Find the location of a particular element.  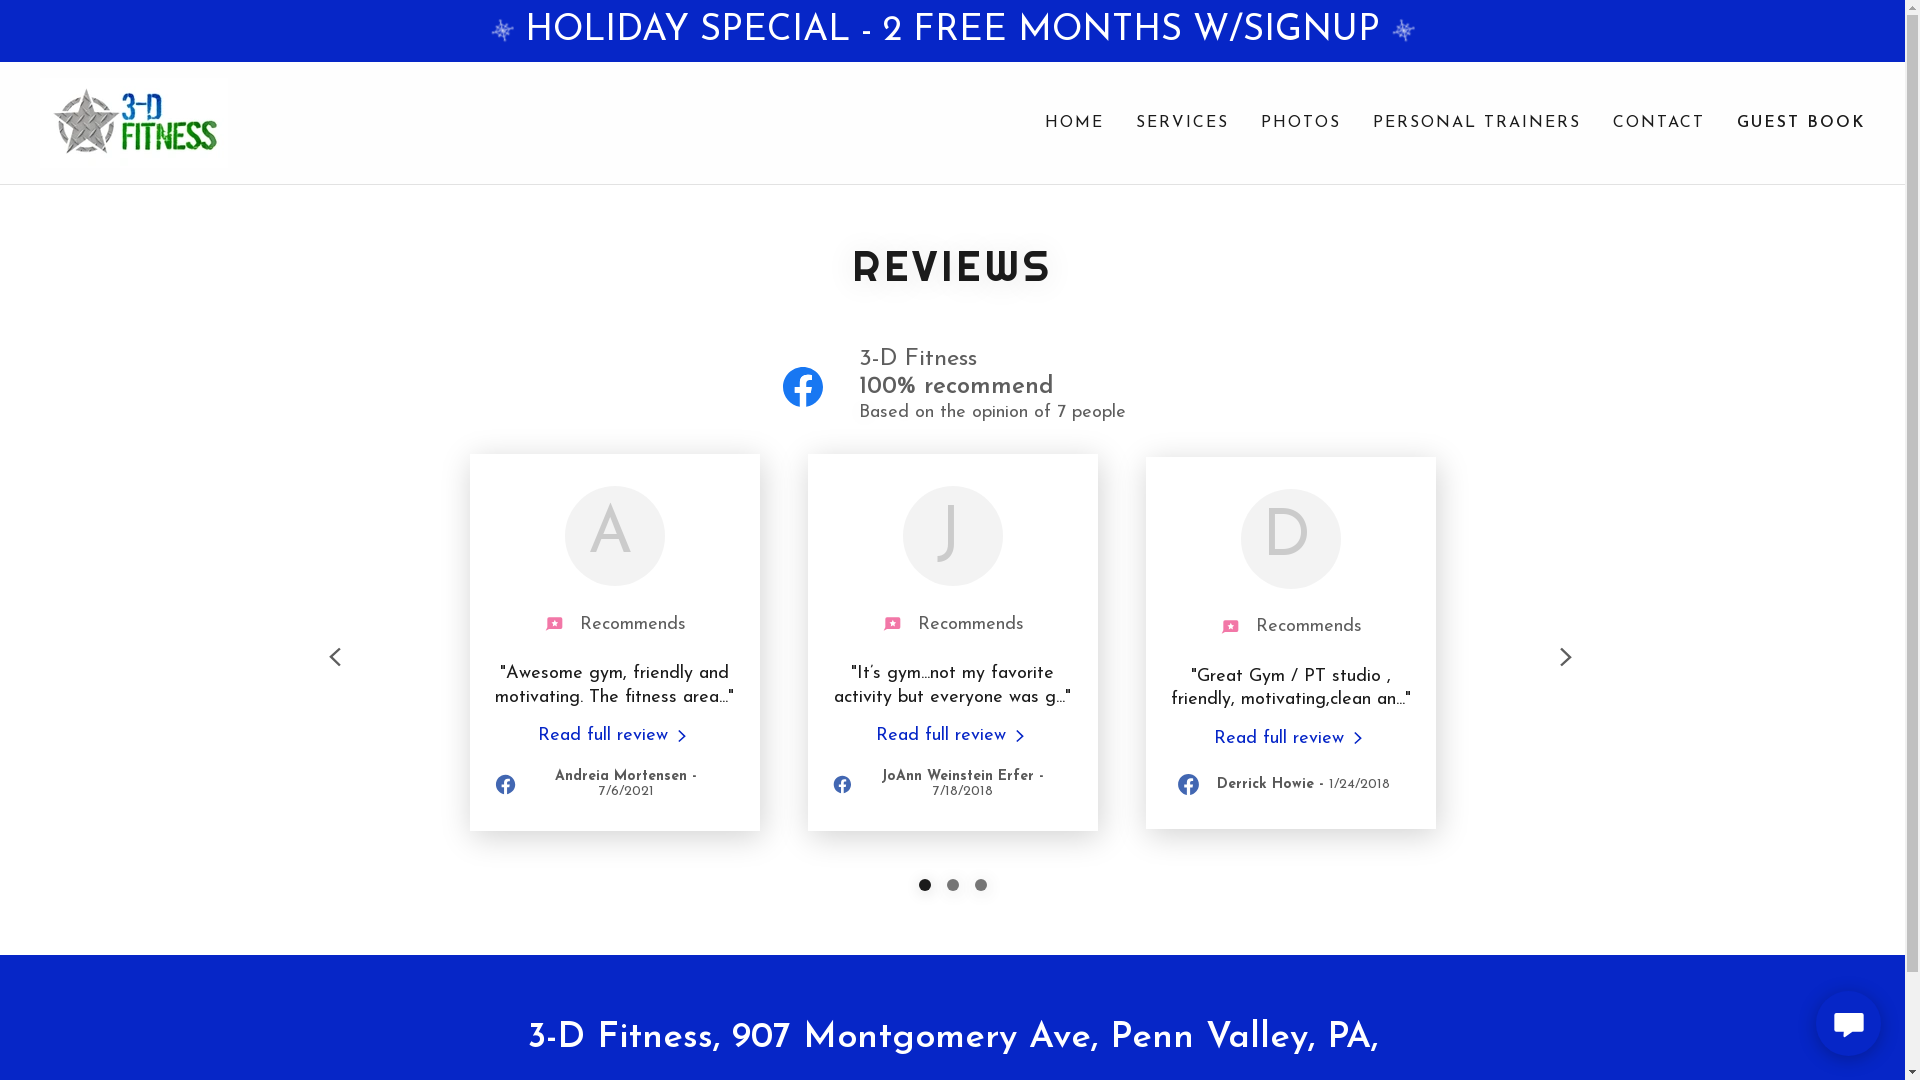

Read full review is located at coordinates (1290, 738).